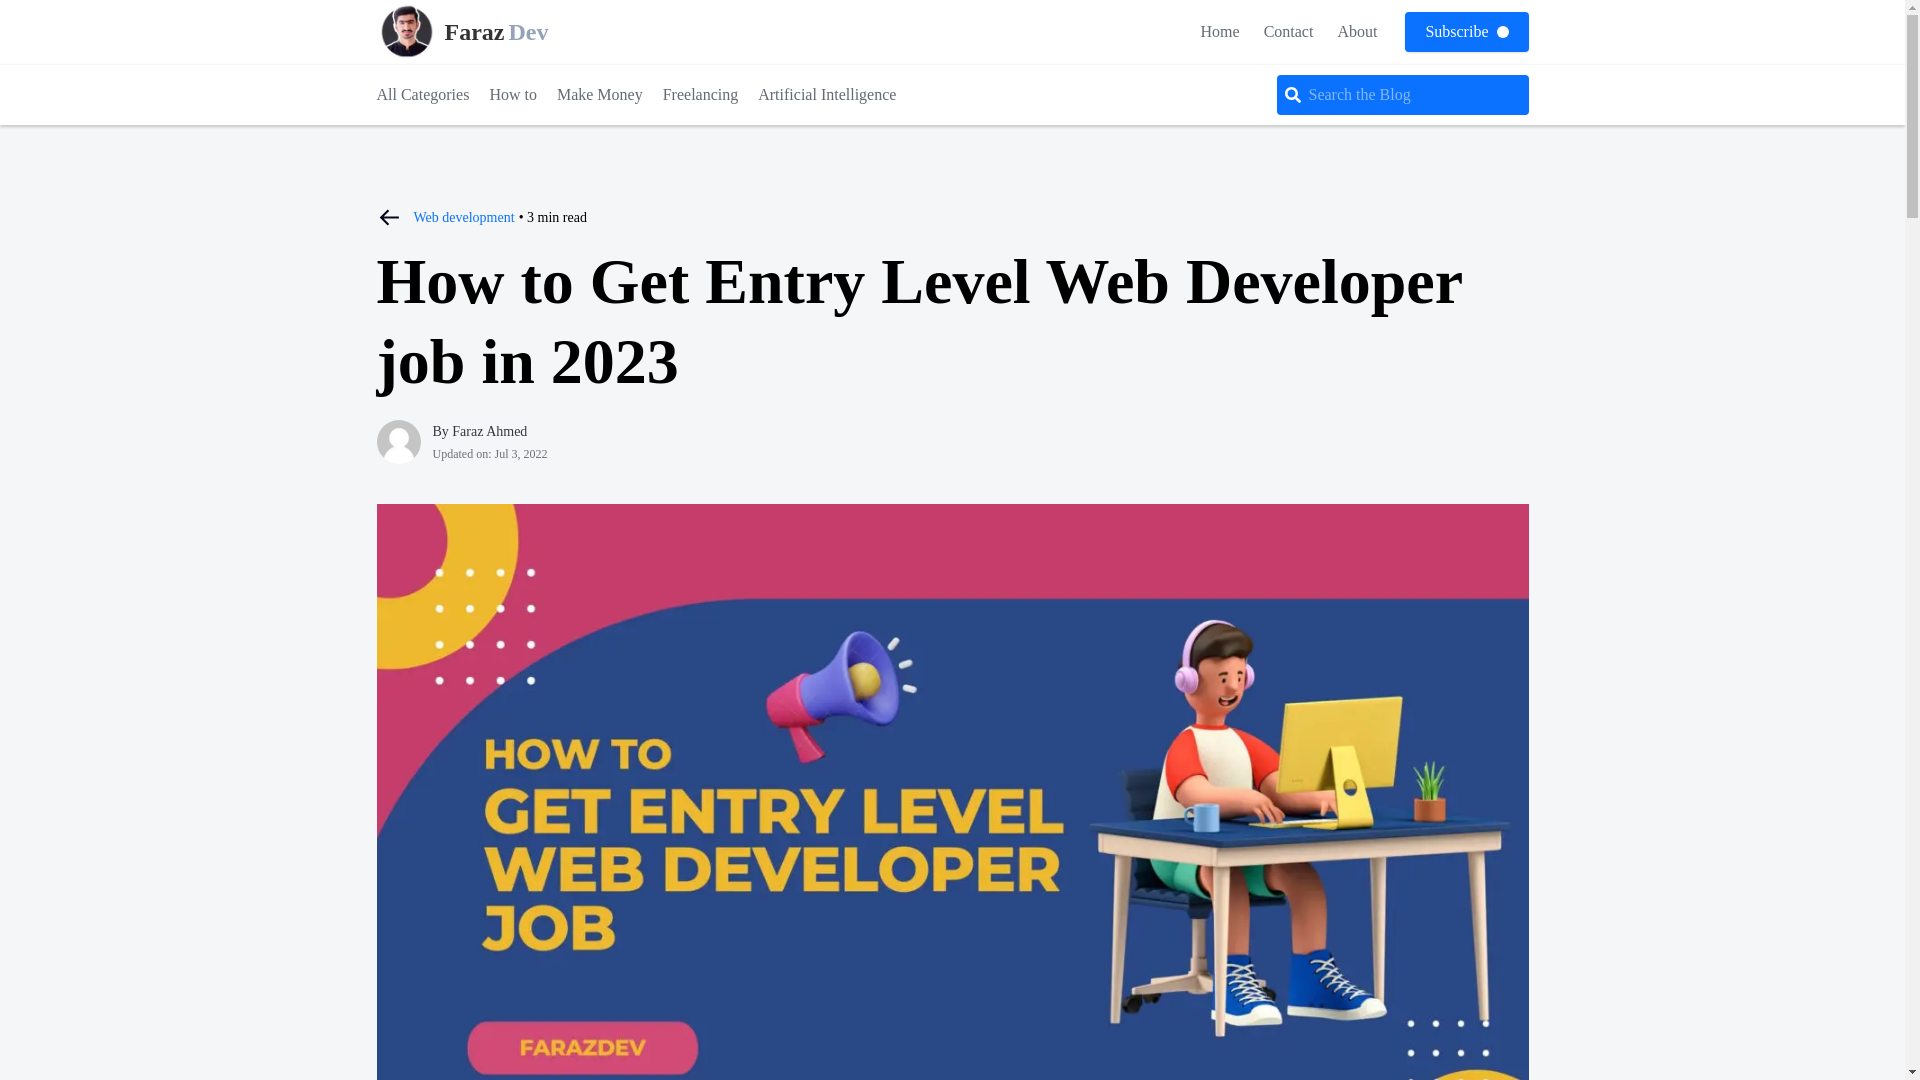 The width and height of the screenshot is (1920, 1080). What do you see at coordinates (1356, 30) in the screenshot?
I see `Freelancing` at bounding box center [1356, 30].